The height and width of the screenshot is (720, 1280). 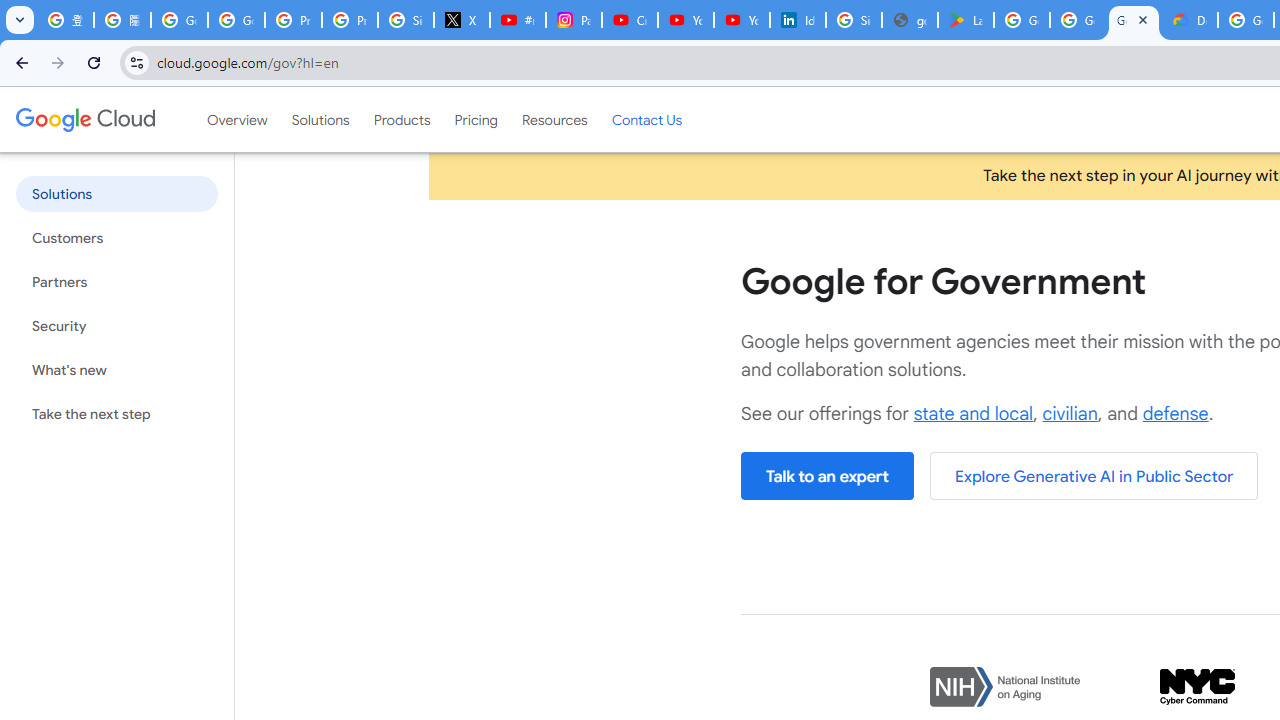 I want to click on Take the next step, so click(x=116, y=414).